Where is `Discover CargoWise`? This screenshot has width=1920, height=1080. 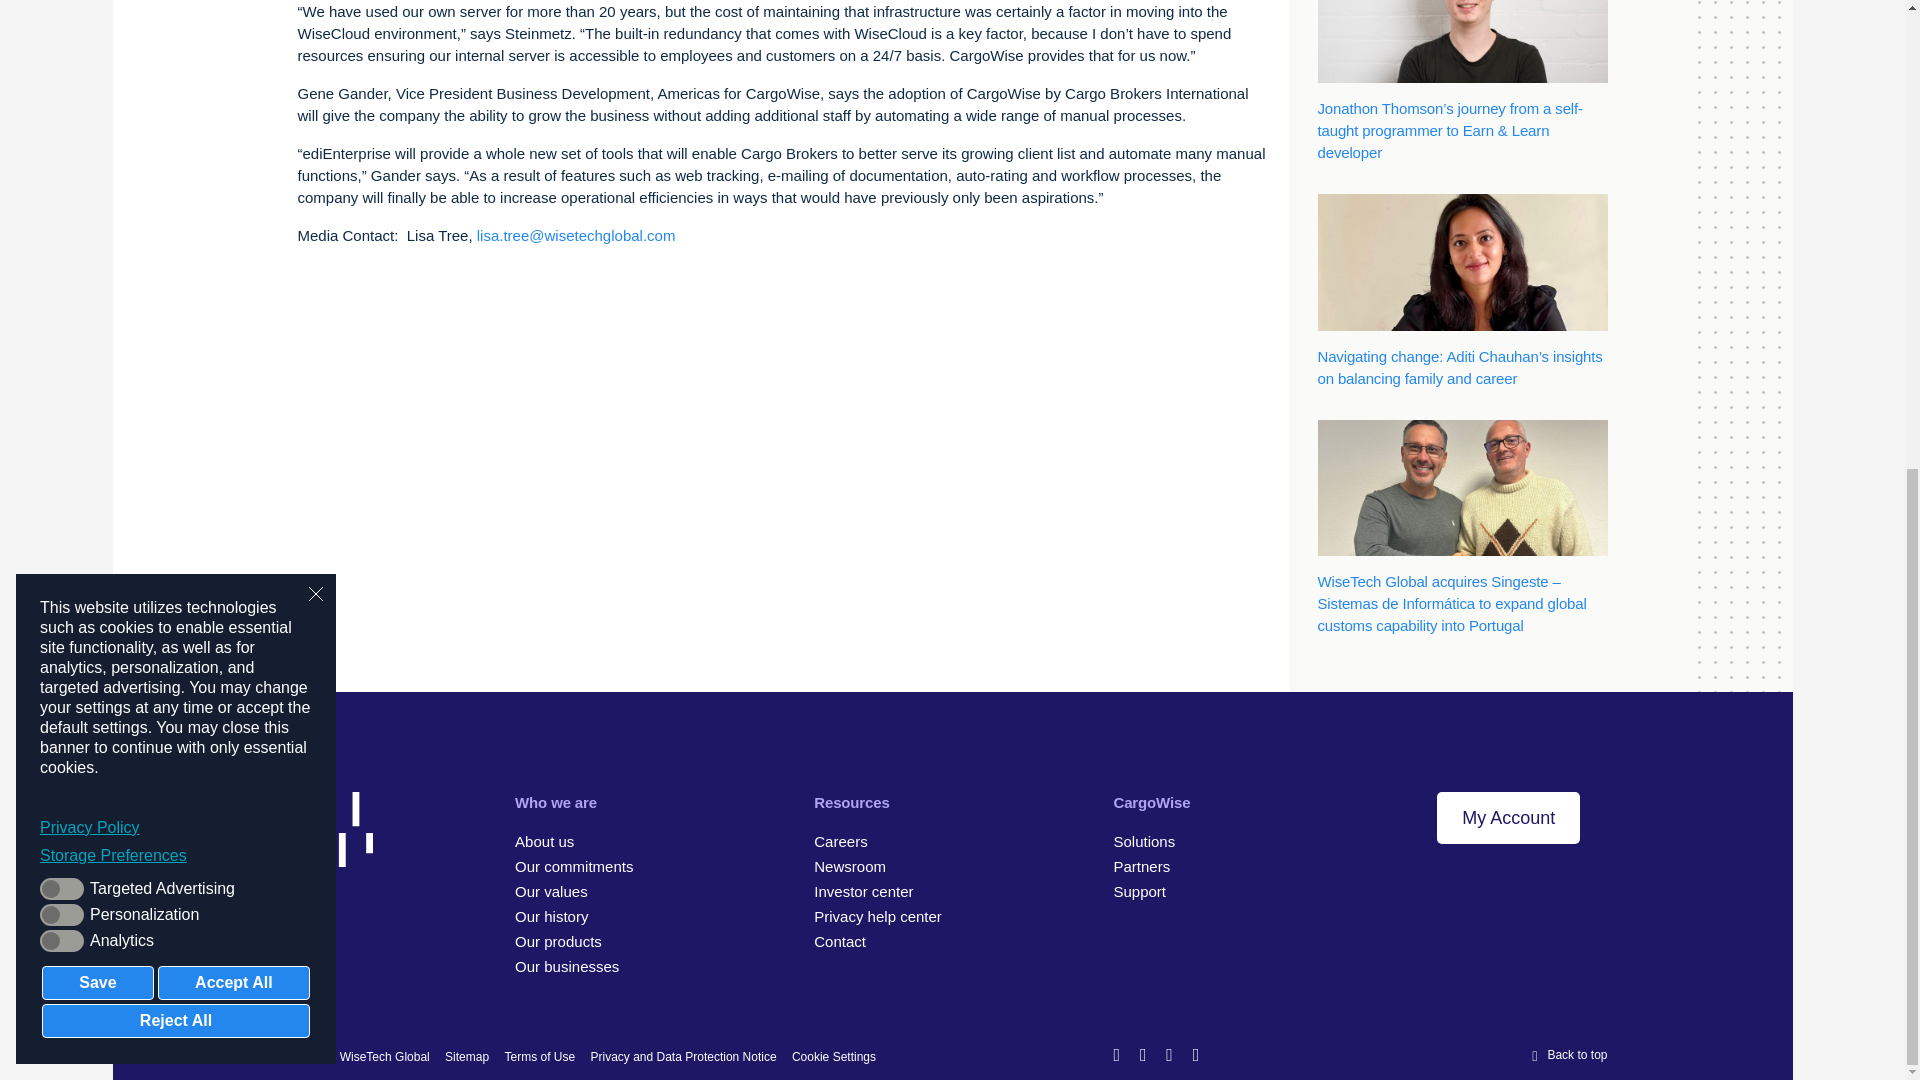 Discover CargoWise is located at coordinates (1144, 840).